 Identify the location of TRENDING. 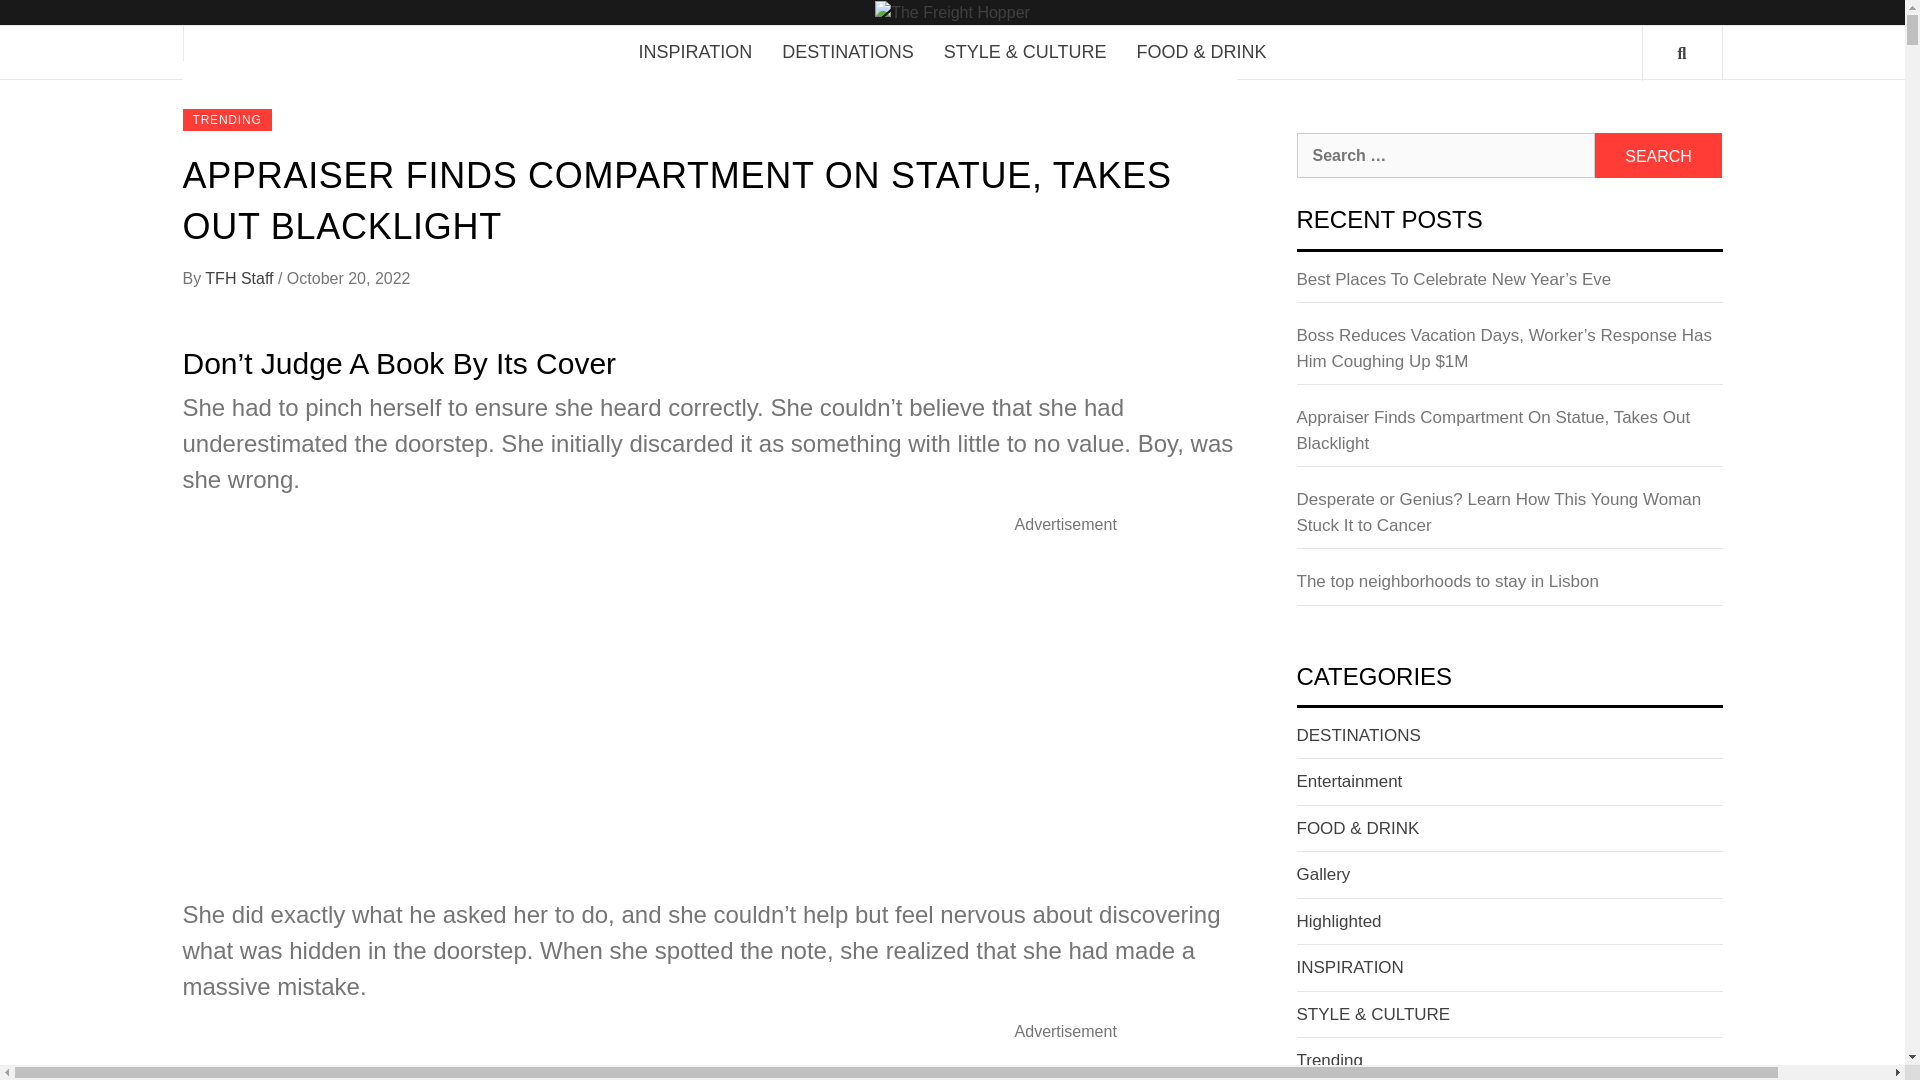
(226, 120).